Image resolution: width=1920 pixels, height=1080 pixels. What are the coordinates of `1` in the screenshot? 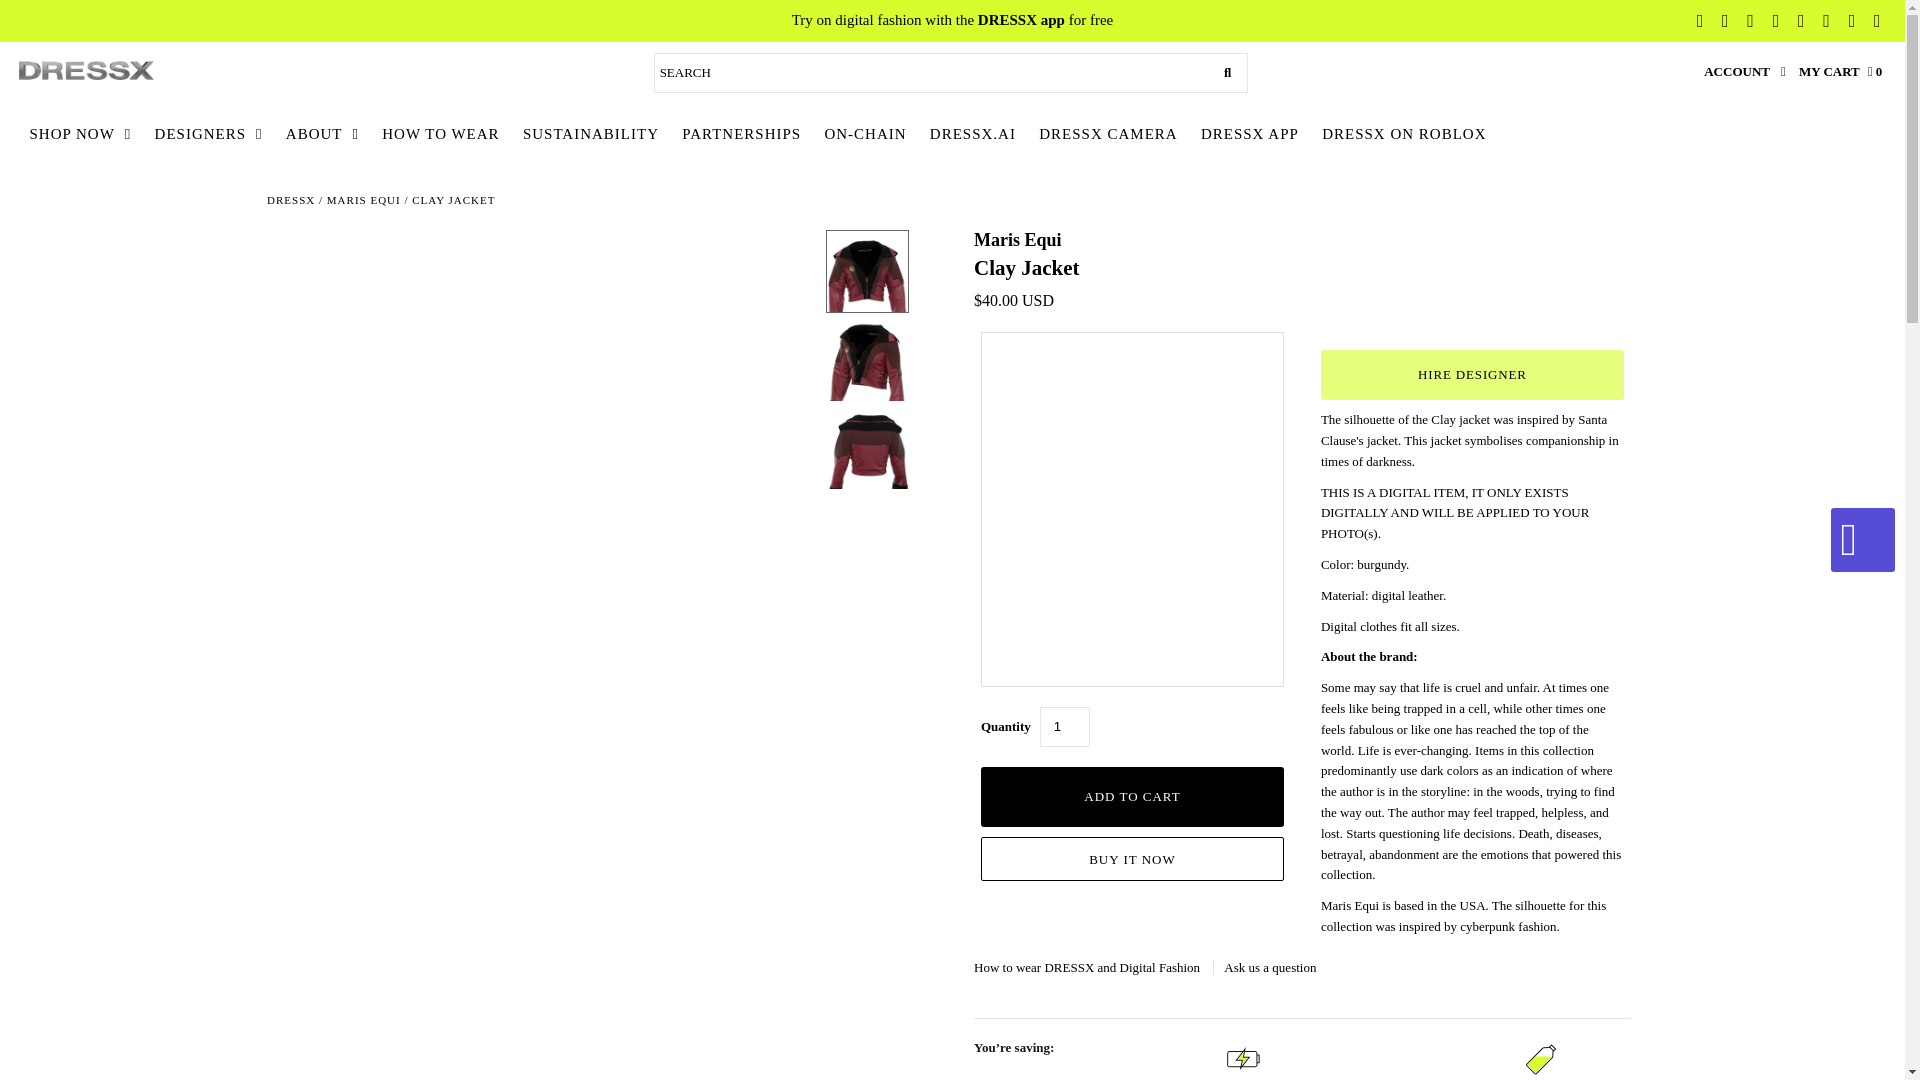 It's located at (1065, 727).